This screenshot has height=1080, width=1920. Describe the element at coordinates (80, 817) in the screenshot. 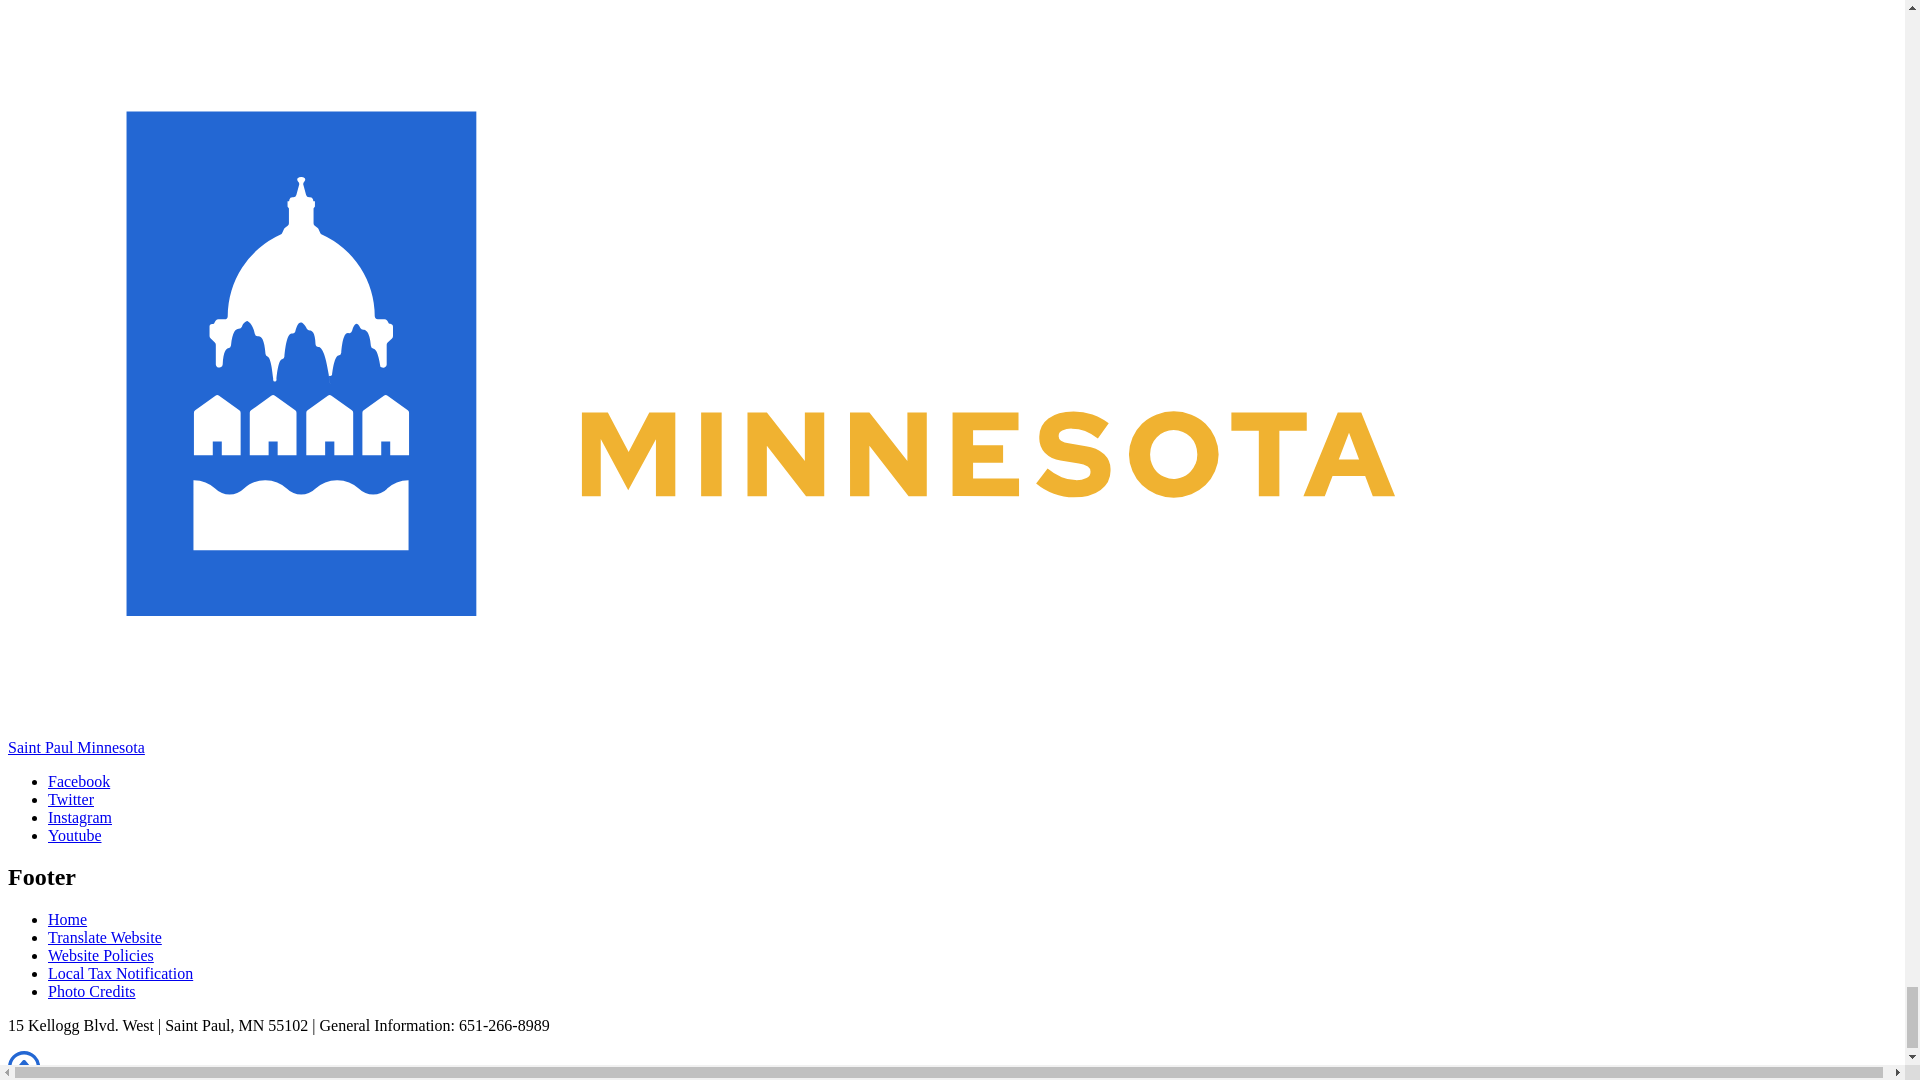

I see `Follow us on Instagram` at that location.